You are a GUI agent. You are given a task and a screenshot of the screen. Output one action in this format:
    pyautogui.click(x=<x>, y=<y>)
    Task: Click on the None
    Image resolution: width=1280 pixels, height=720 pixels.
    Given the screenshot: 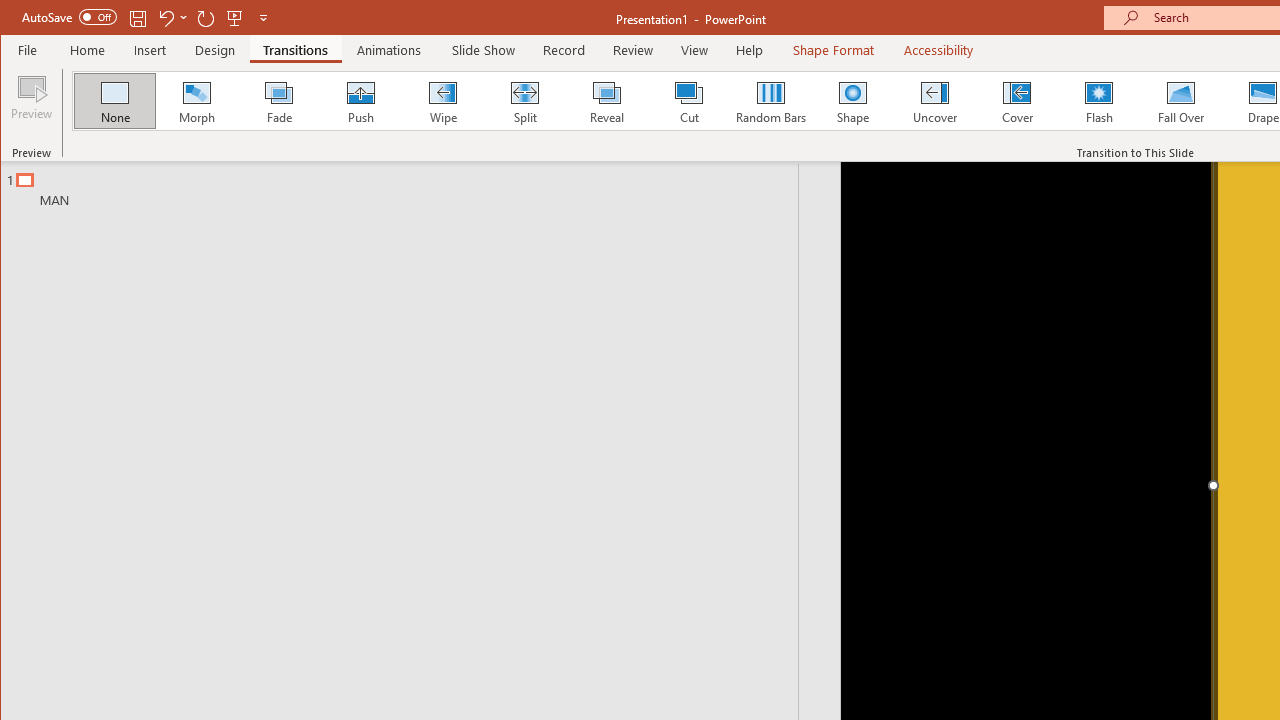 What is the action you would take?
    pyautogui.click(x=115, y=100)
    